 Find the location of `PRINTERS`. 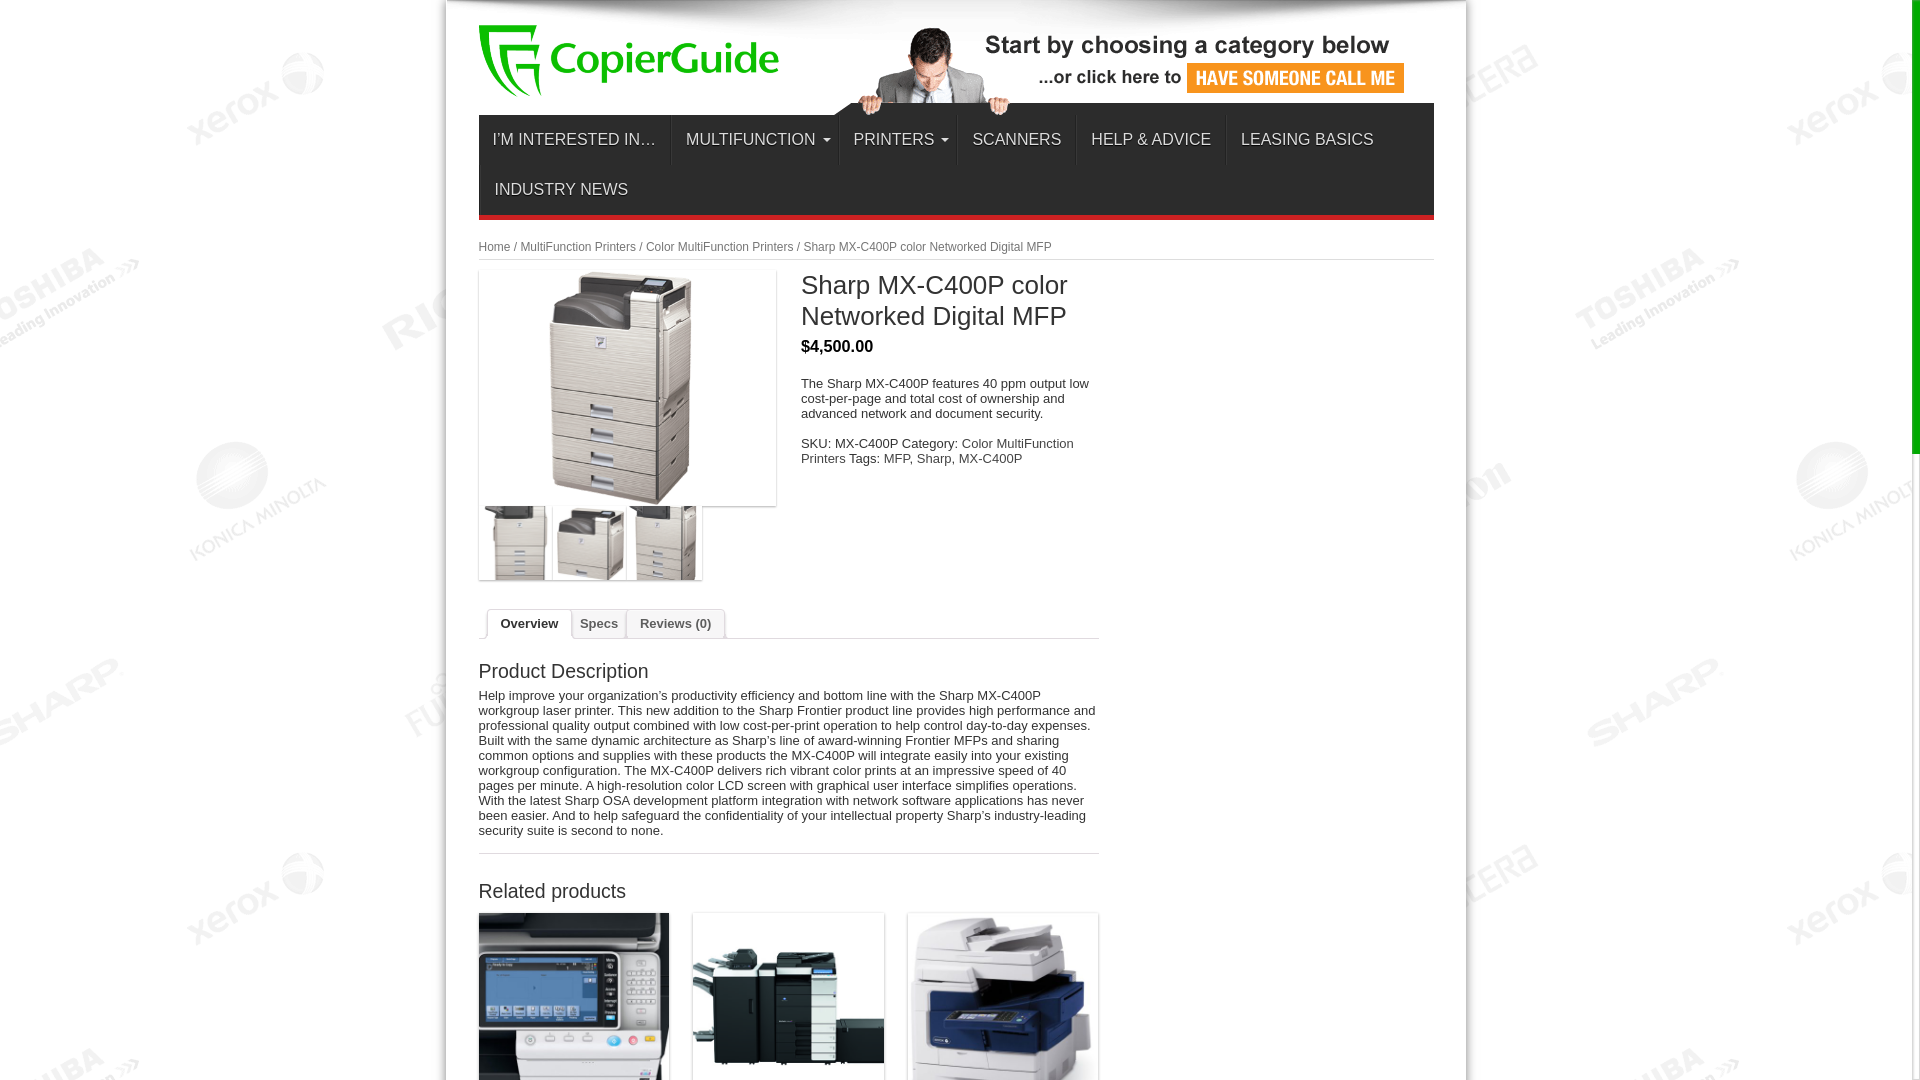

PRINTERS is located at coordinates (898, 140).